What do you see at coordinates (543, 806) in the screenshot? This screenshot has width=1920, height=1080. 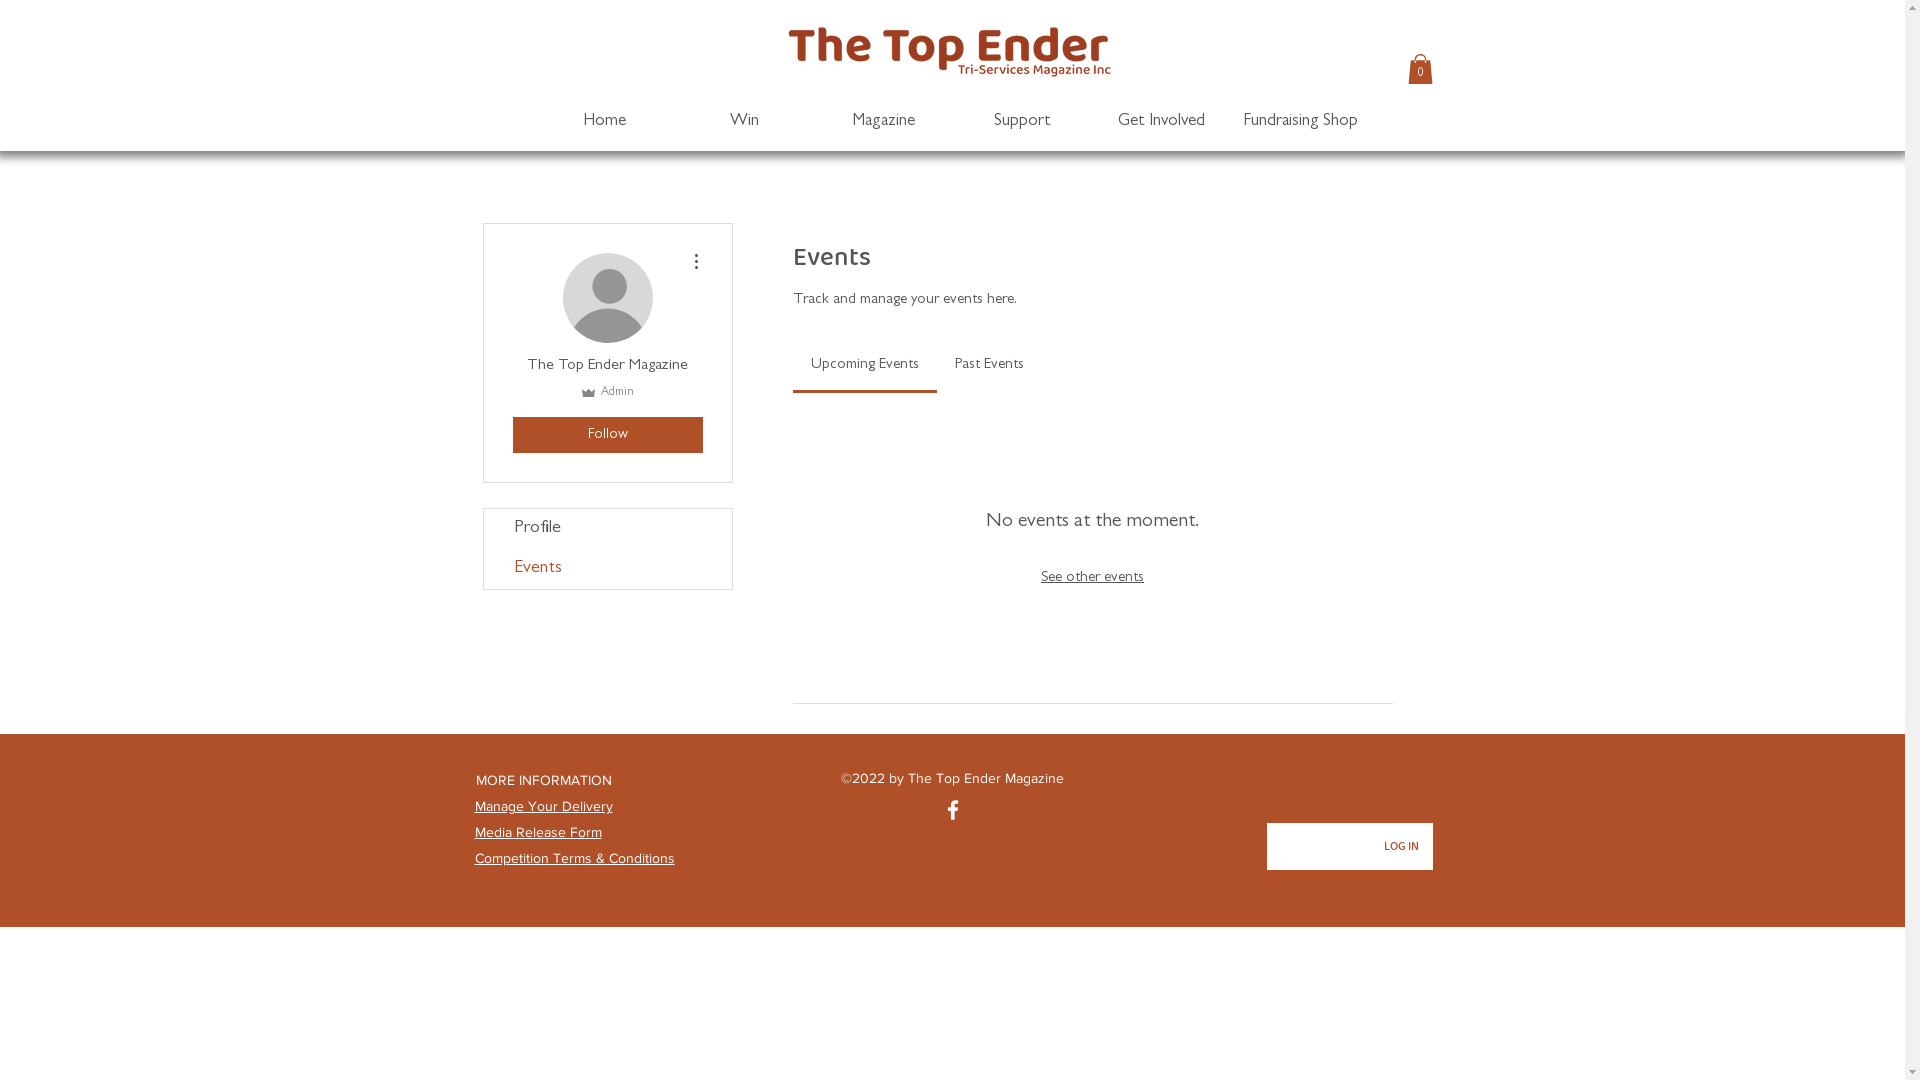 I see `Manage Your Delivery` at bounding box center [543, 806].